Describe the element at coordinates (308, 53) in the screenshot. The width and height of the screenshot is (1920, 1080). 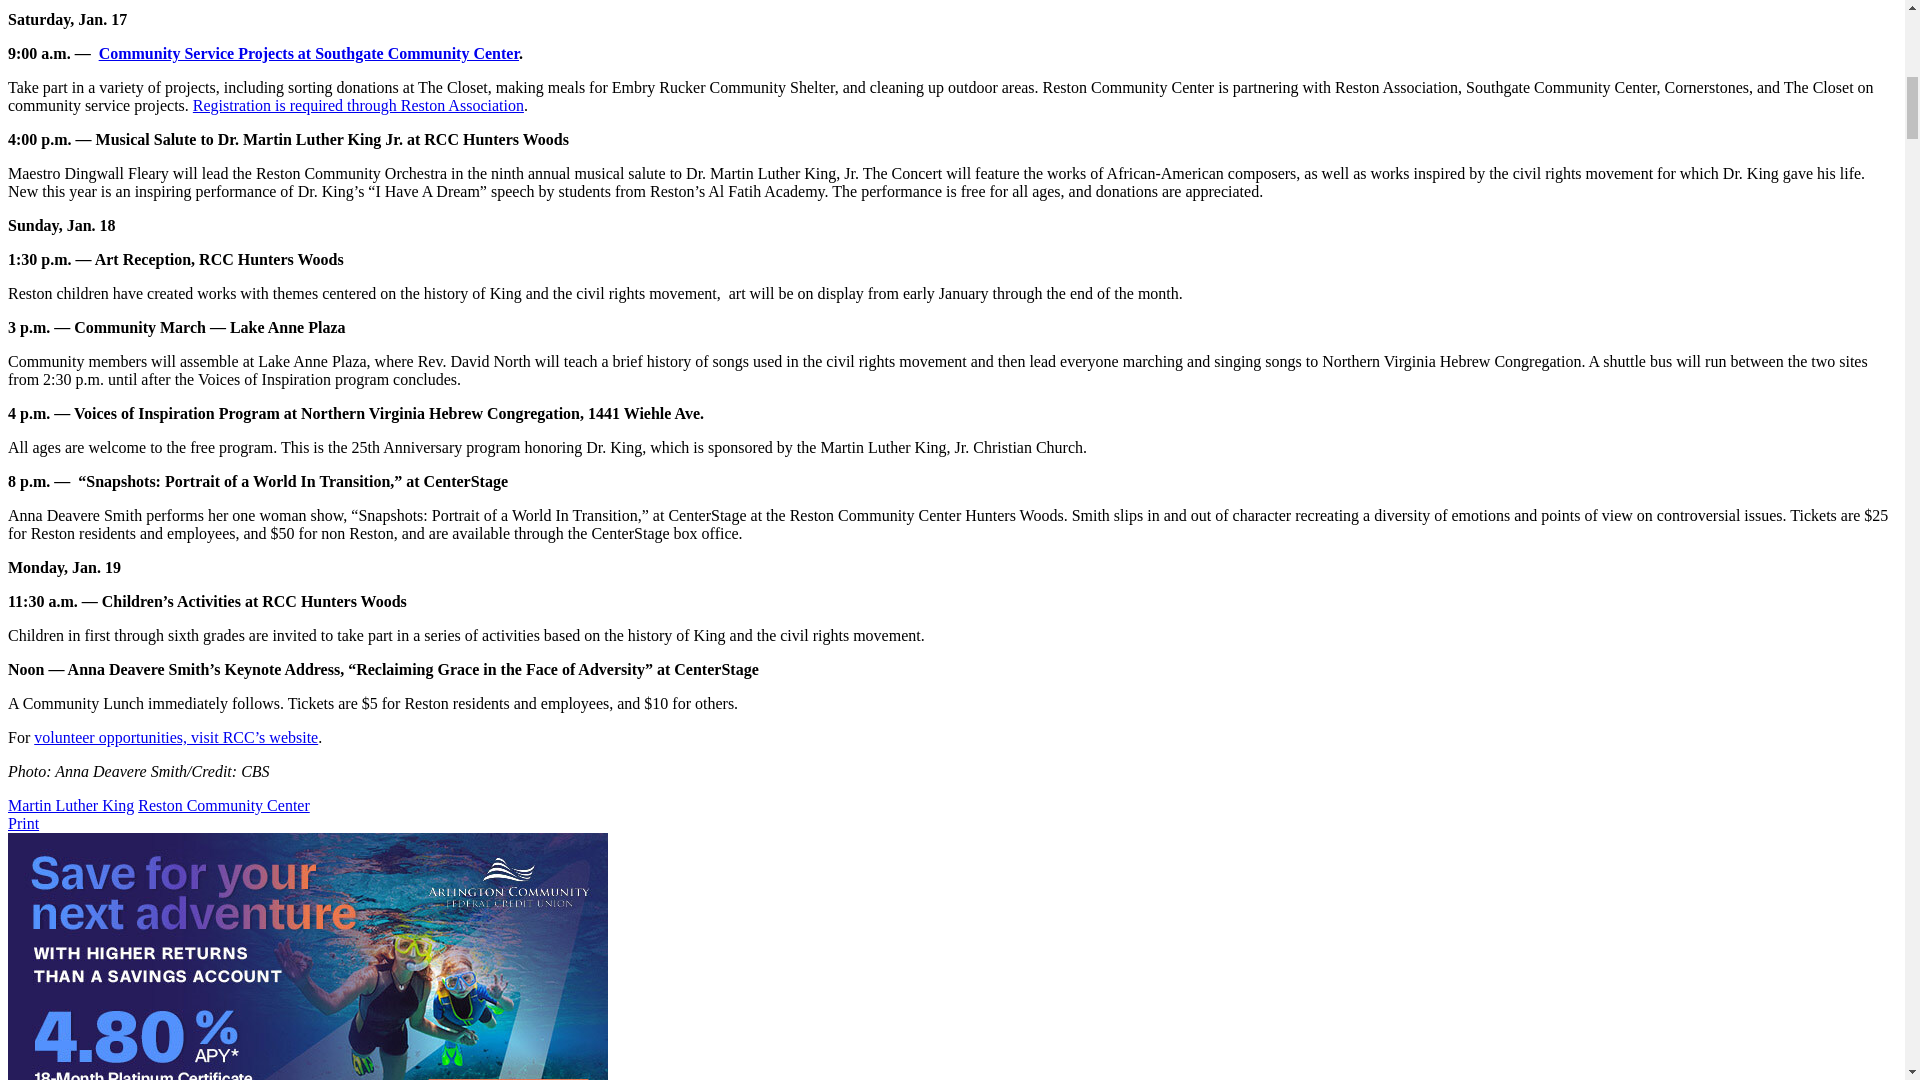
I see `Community Service Projects at Southgate Community Center` at that location.